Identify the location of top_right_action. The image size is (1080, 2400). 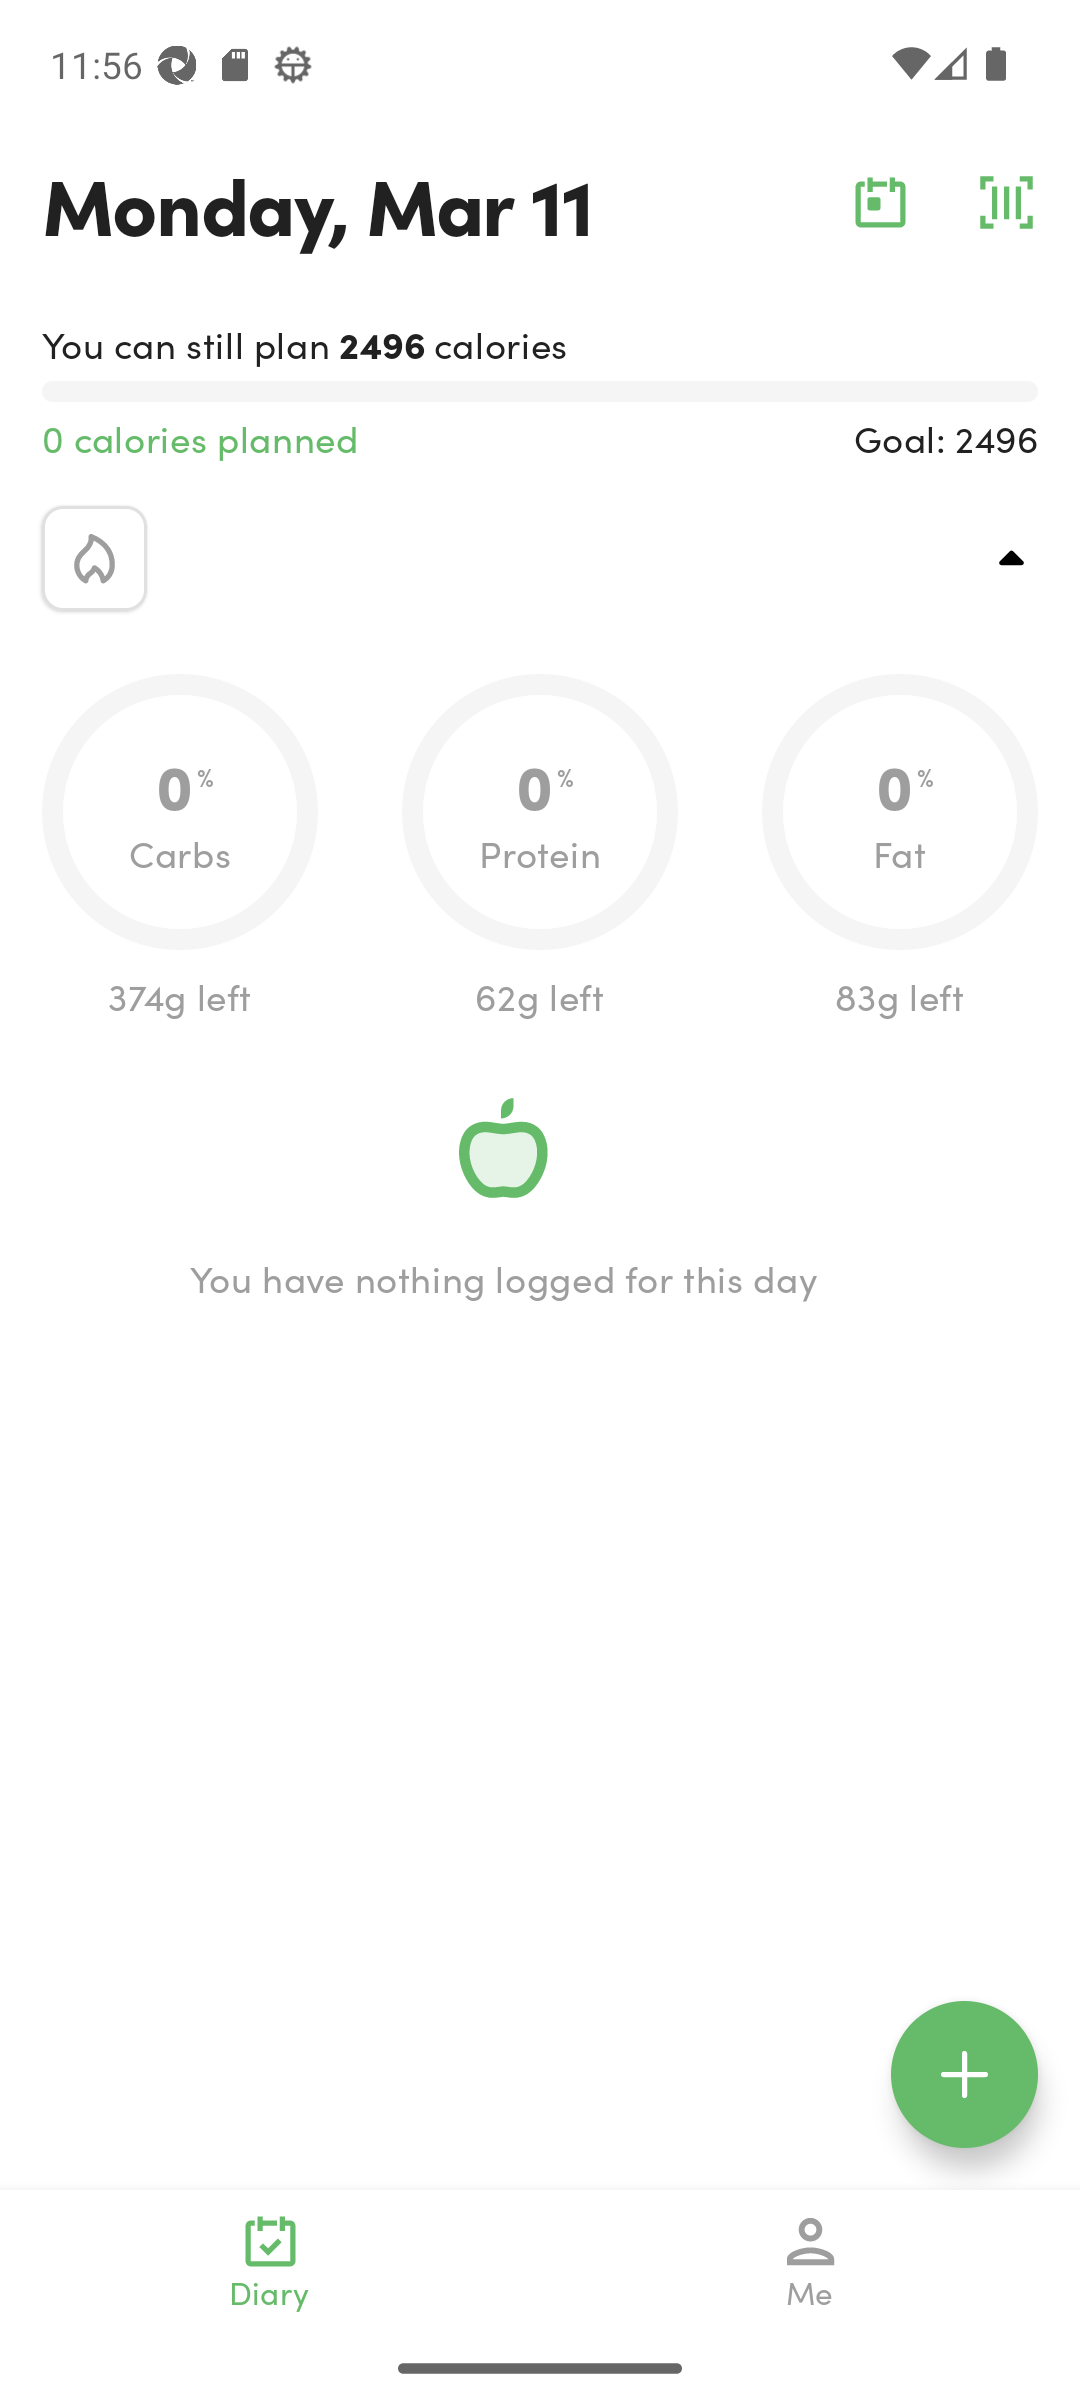
(1012, 558).